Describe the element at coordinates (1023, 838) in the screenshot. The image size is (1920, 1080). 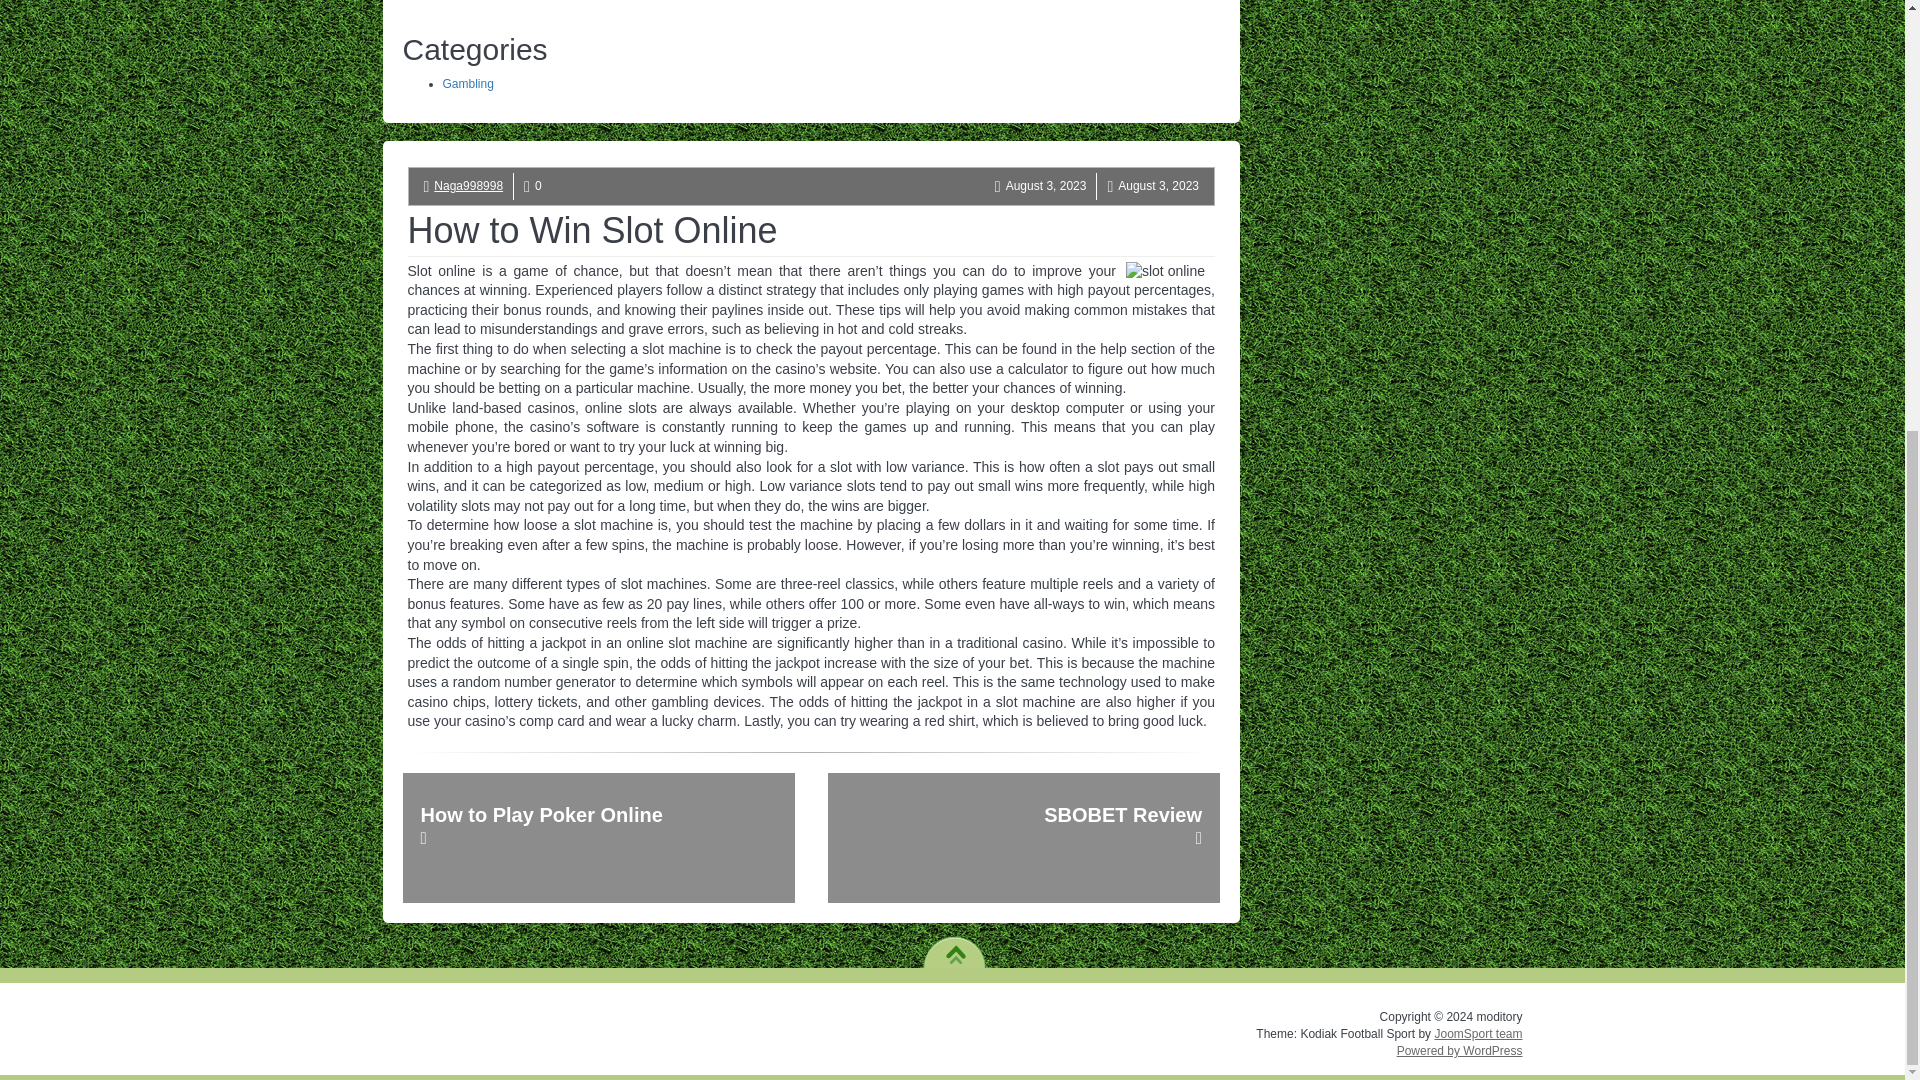
I see `SBOBET Review` at that location.